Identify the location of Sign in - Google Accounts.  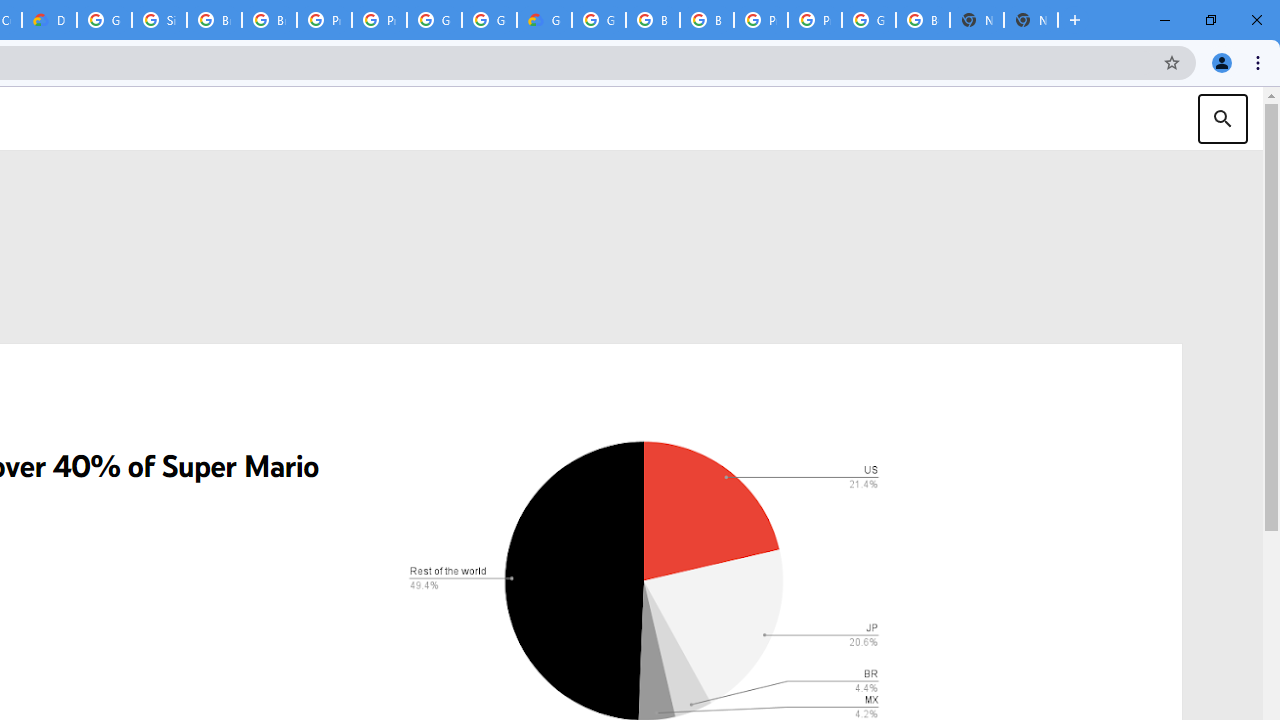
(158, 20).